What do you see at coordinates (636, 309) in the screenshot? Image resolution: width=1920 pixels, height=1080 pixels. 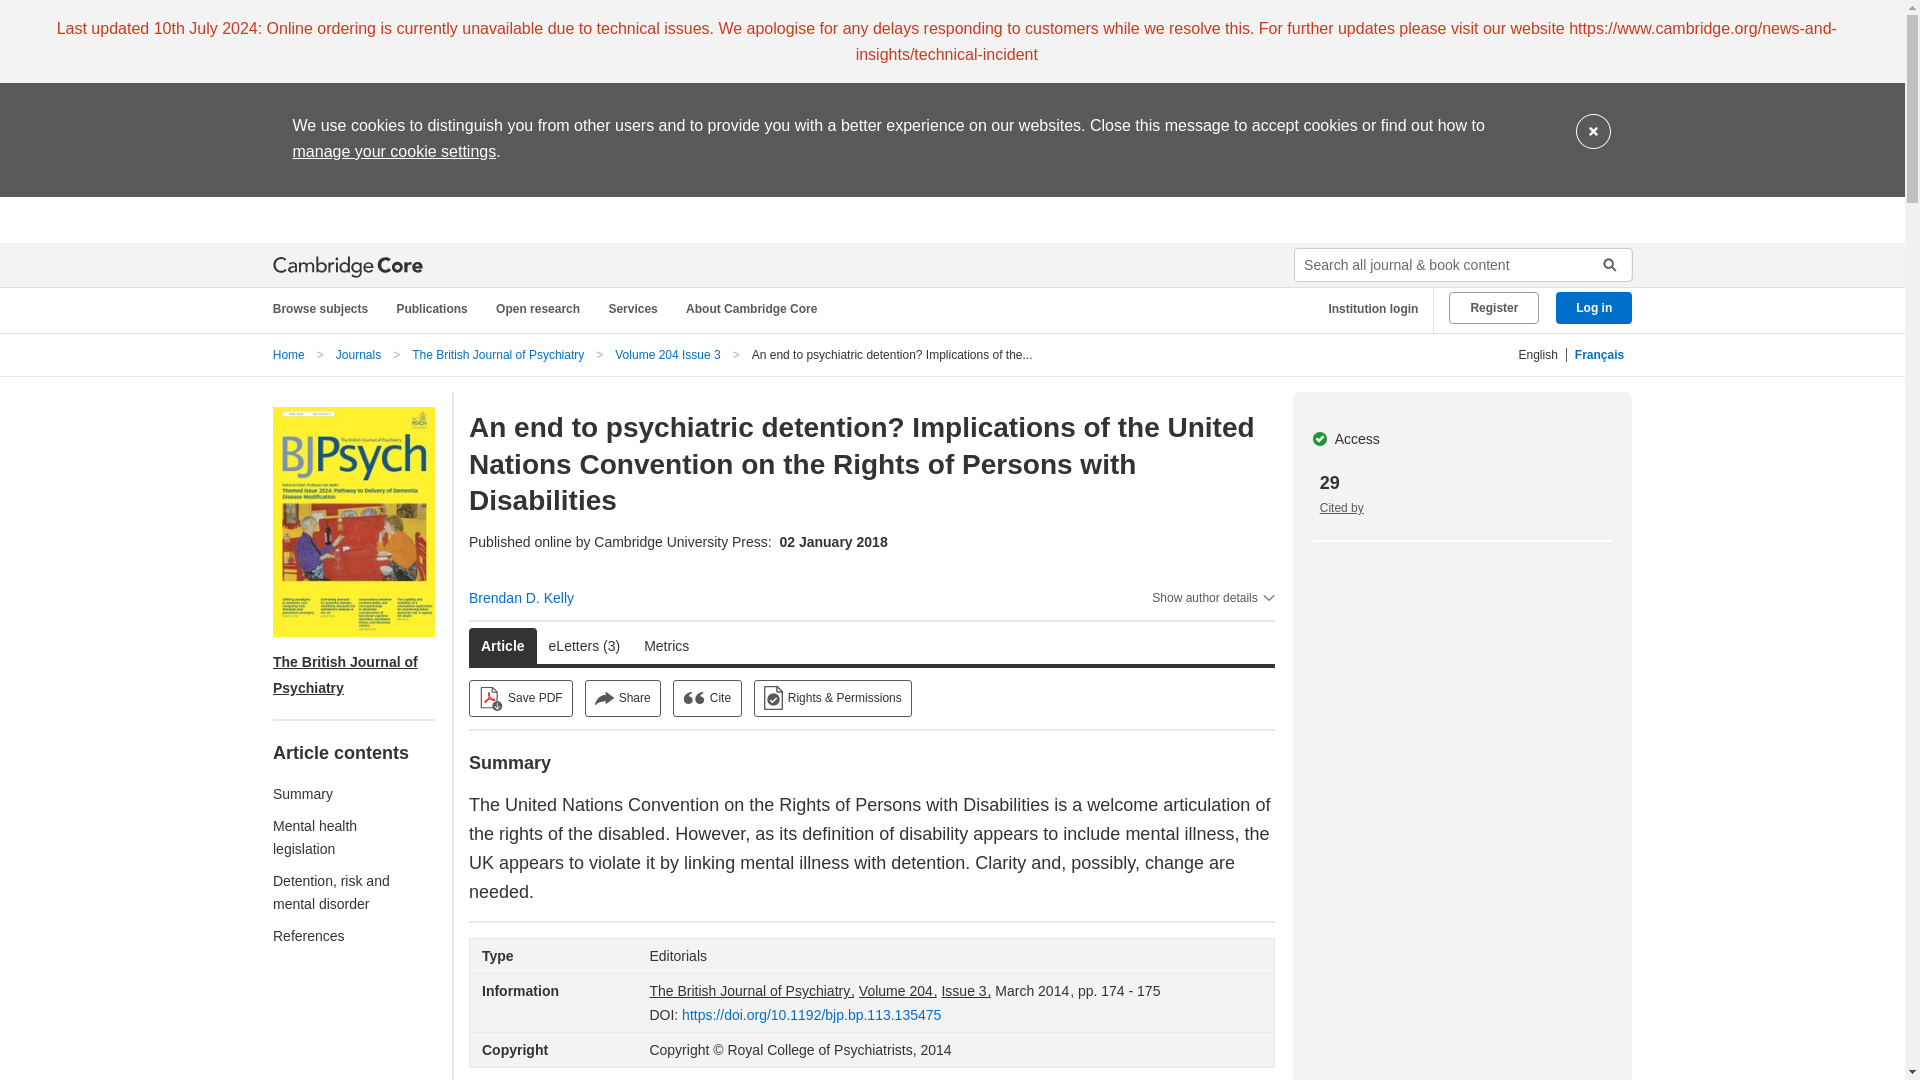 I see `Services` at bounding box center [636, 309].